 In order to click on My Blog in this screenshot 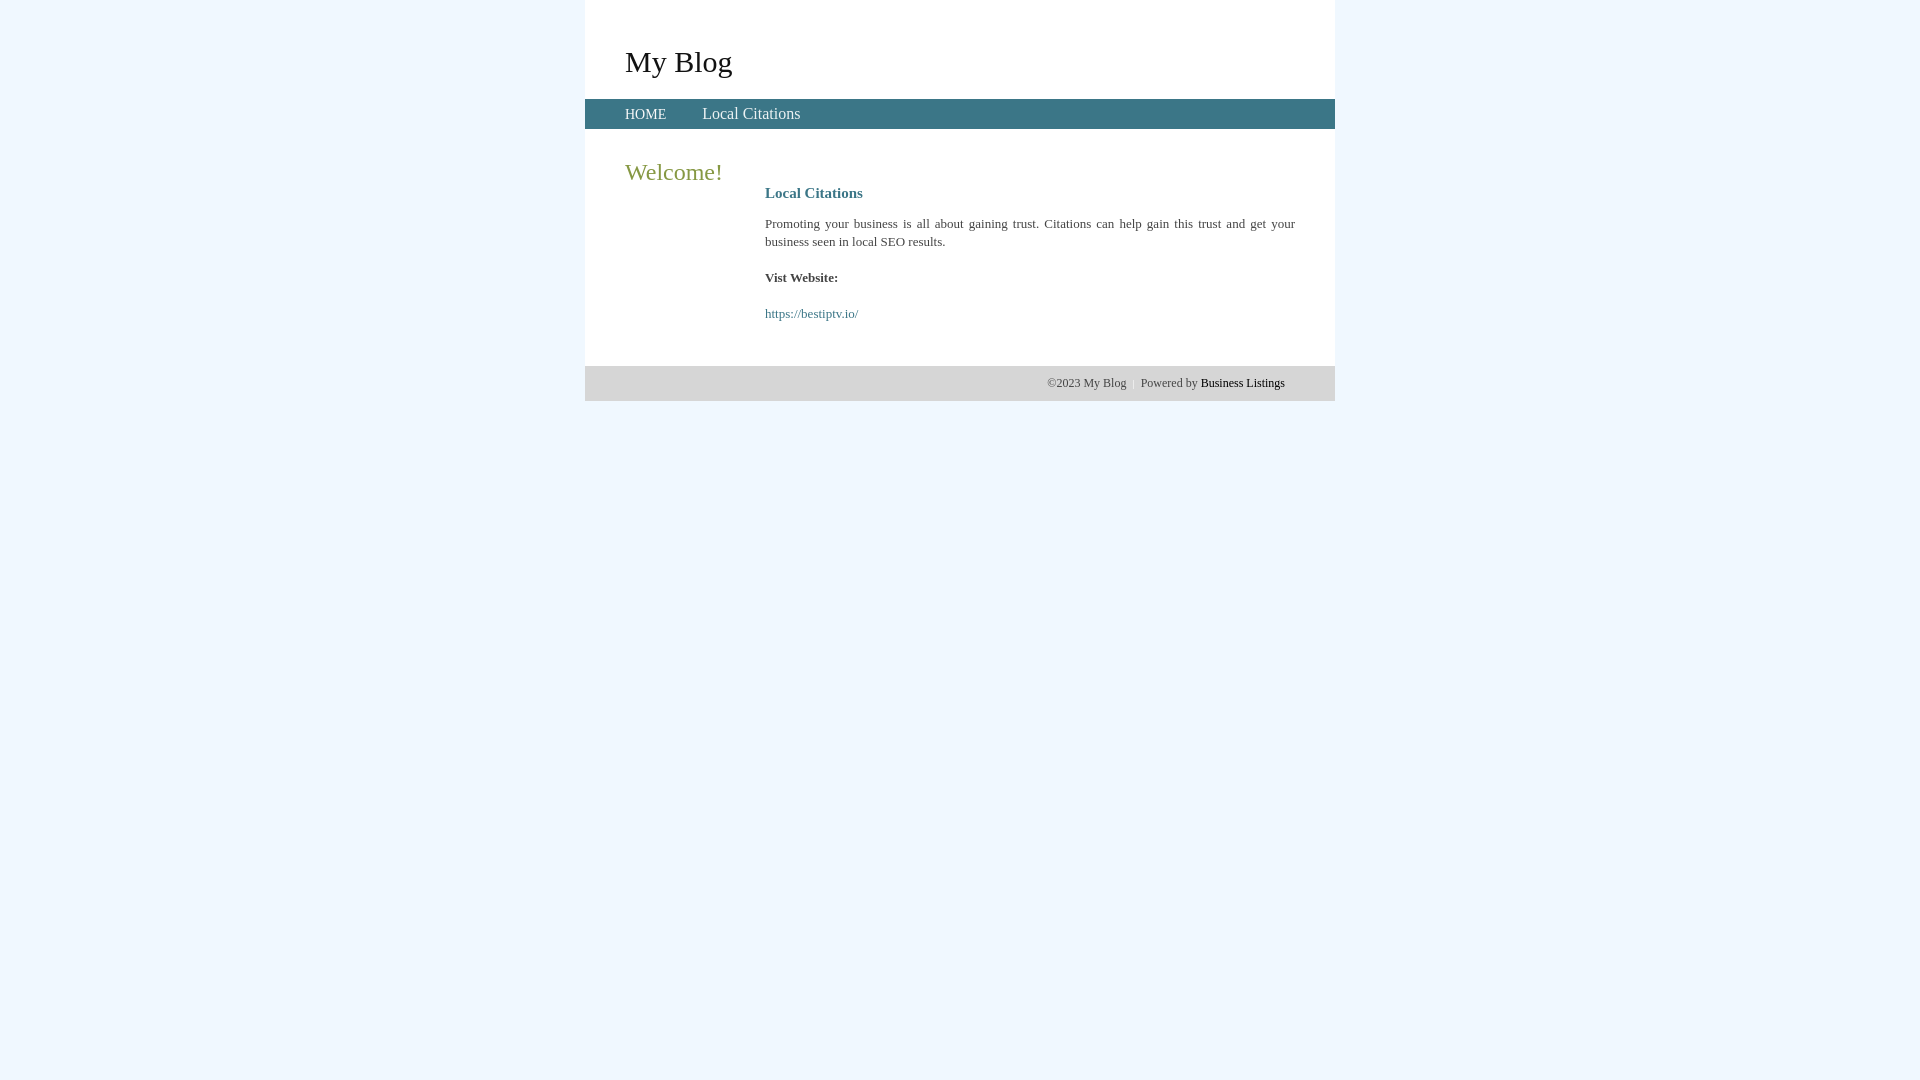, I will do `click(679, 61)`.